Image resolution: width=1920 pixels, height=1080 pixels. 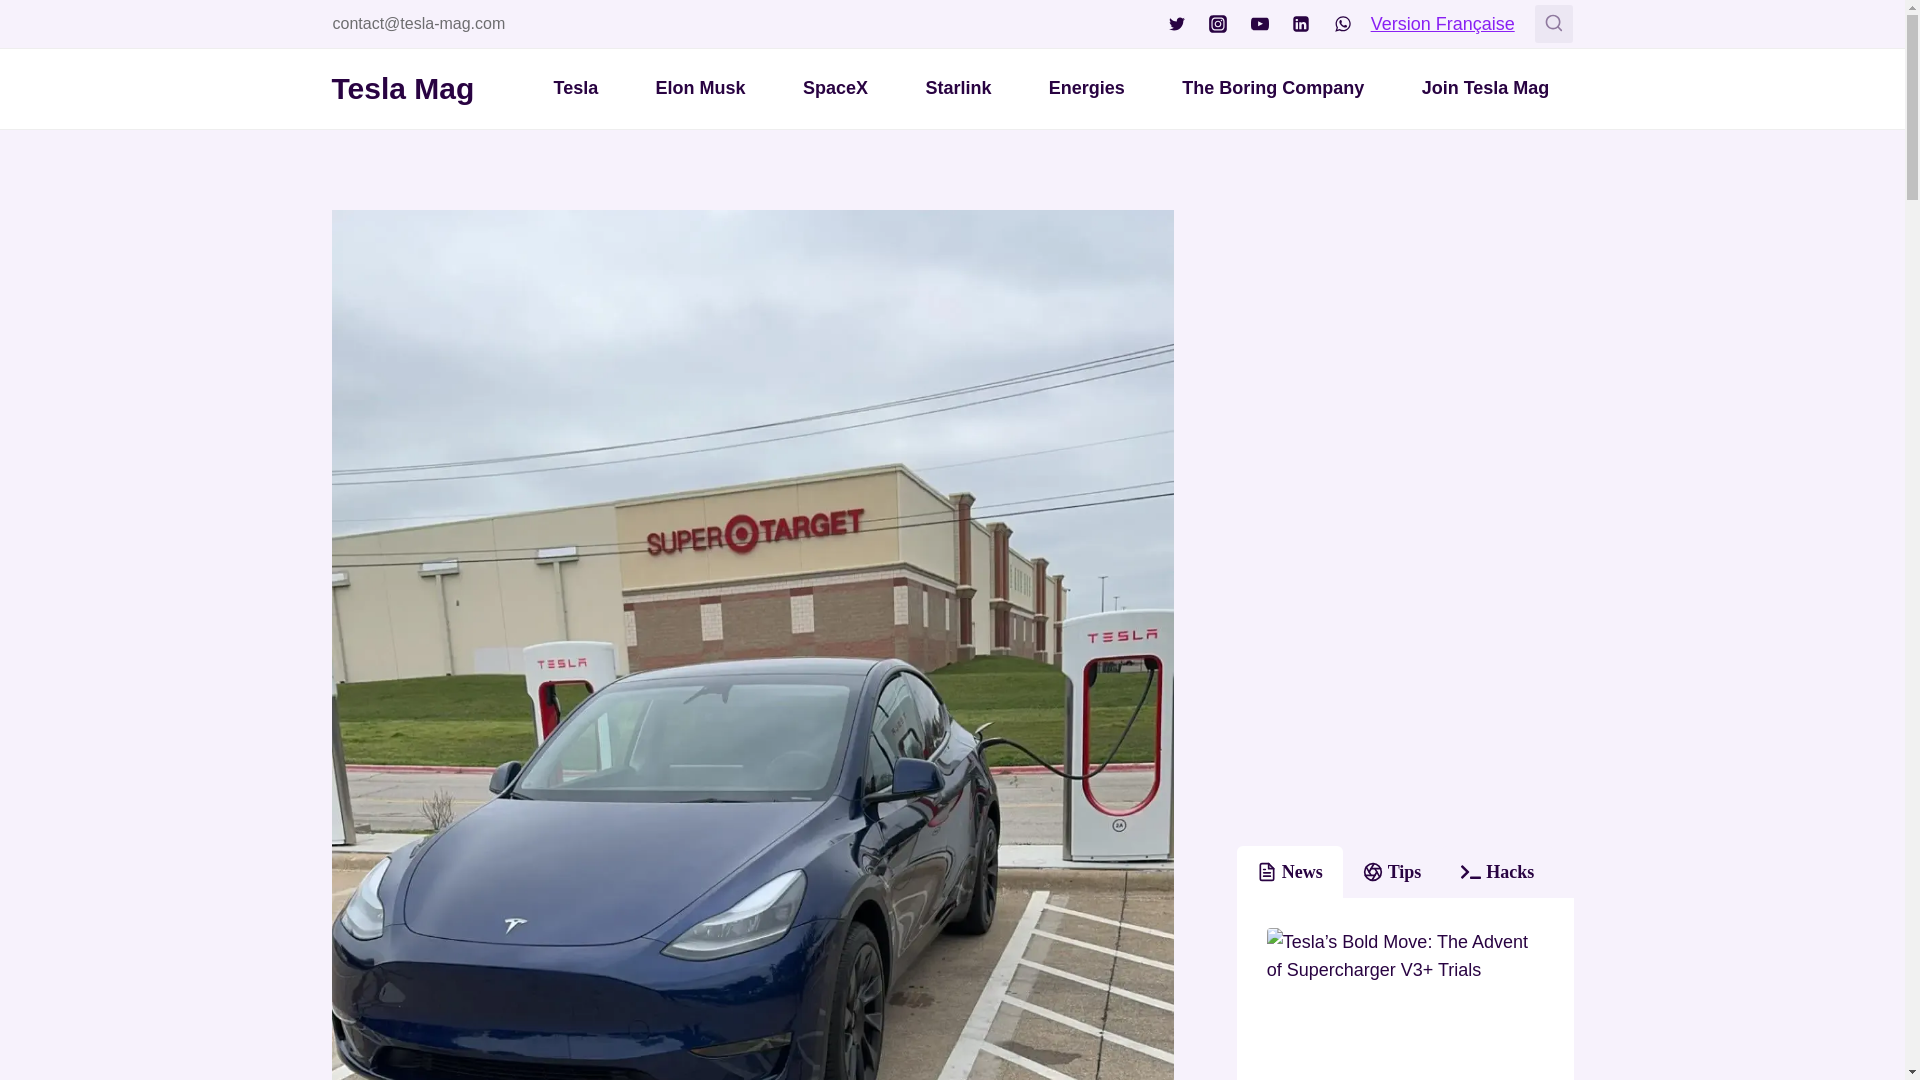 What do you see at coordinates (576, 88) in the screenshot?
I see `Tesla` at bounding box center [576, 88].